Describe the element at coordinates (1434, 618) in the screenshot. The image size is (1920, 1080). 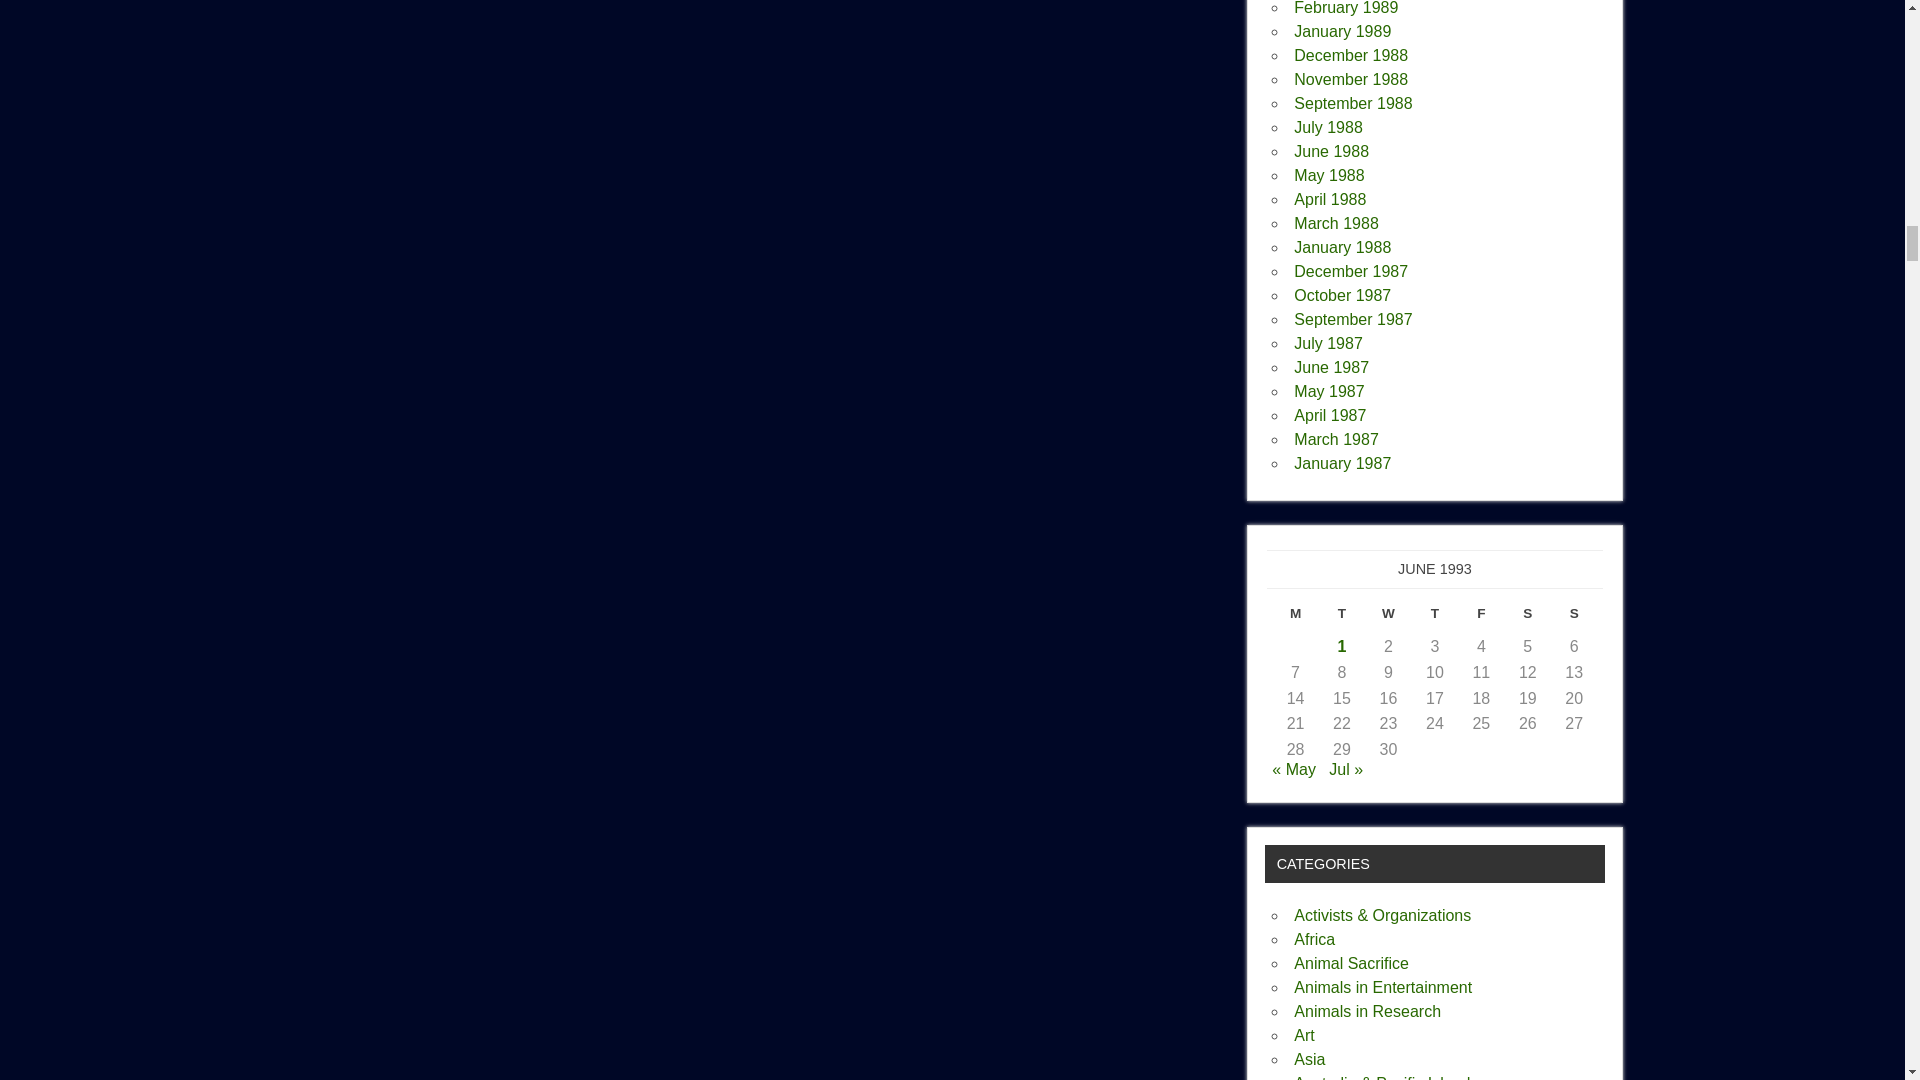
I see `Thursday` at that location.